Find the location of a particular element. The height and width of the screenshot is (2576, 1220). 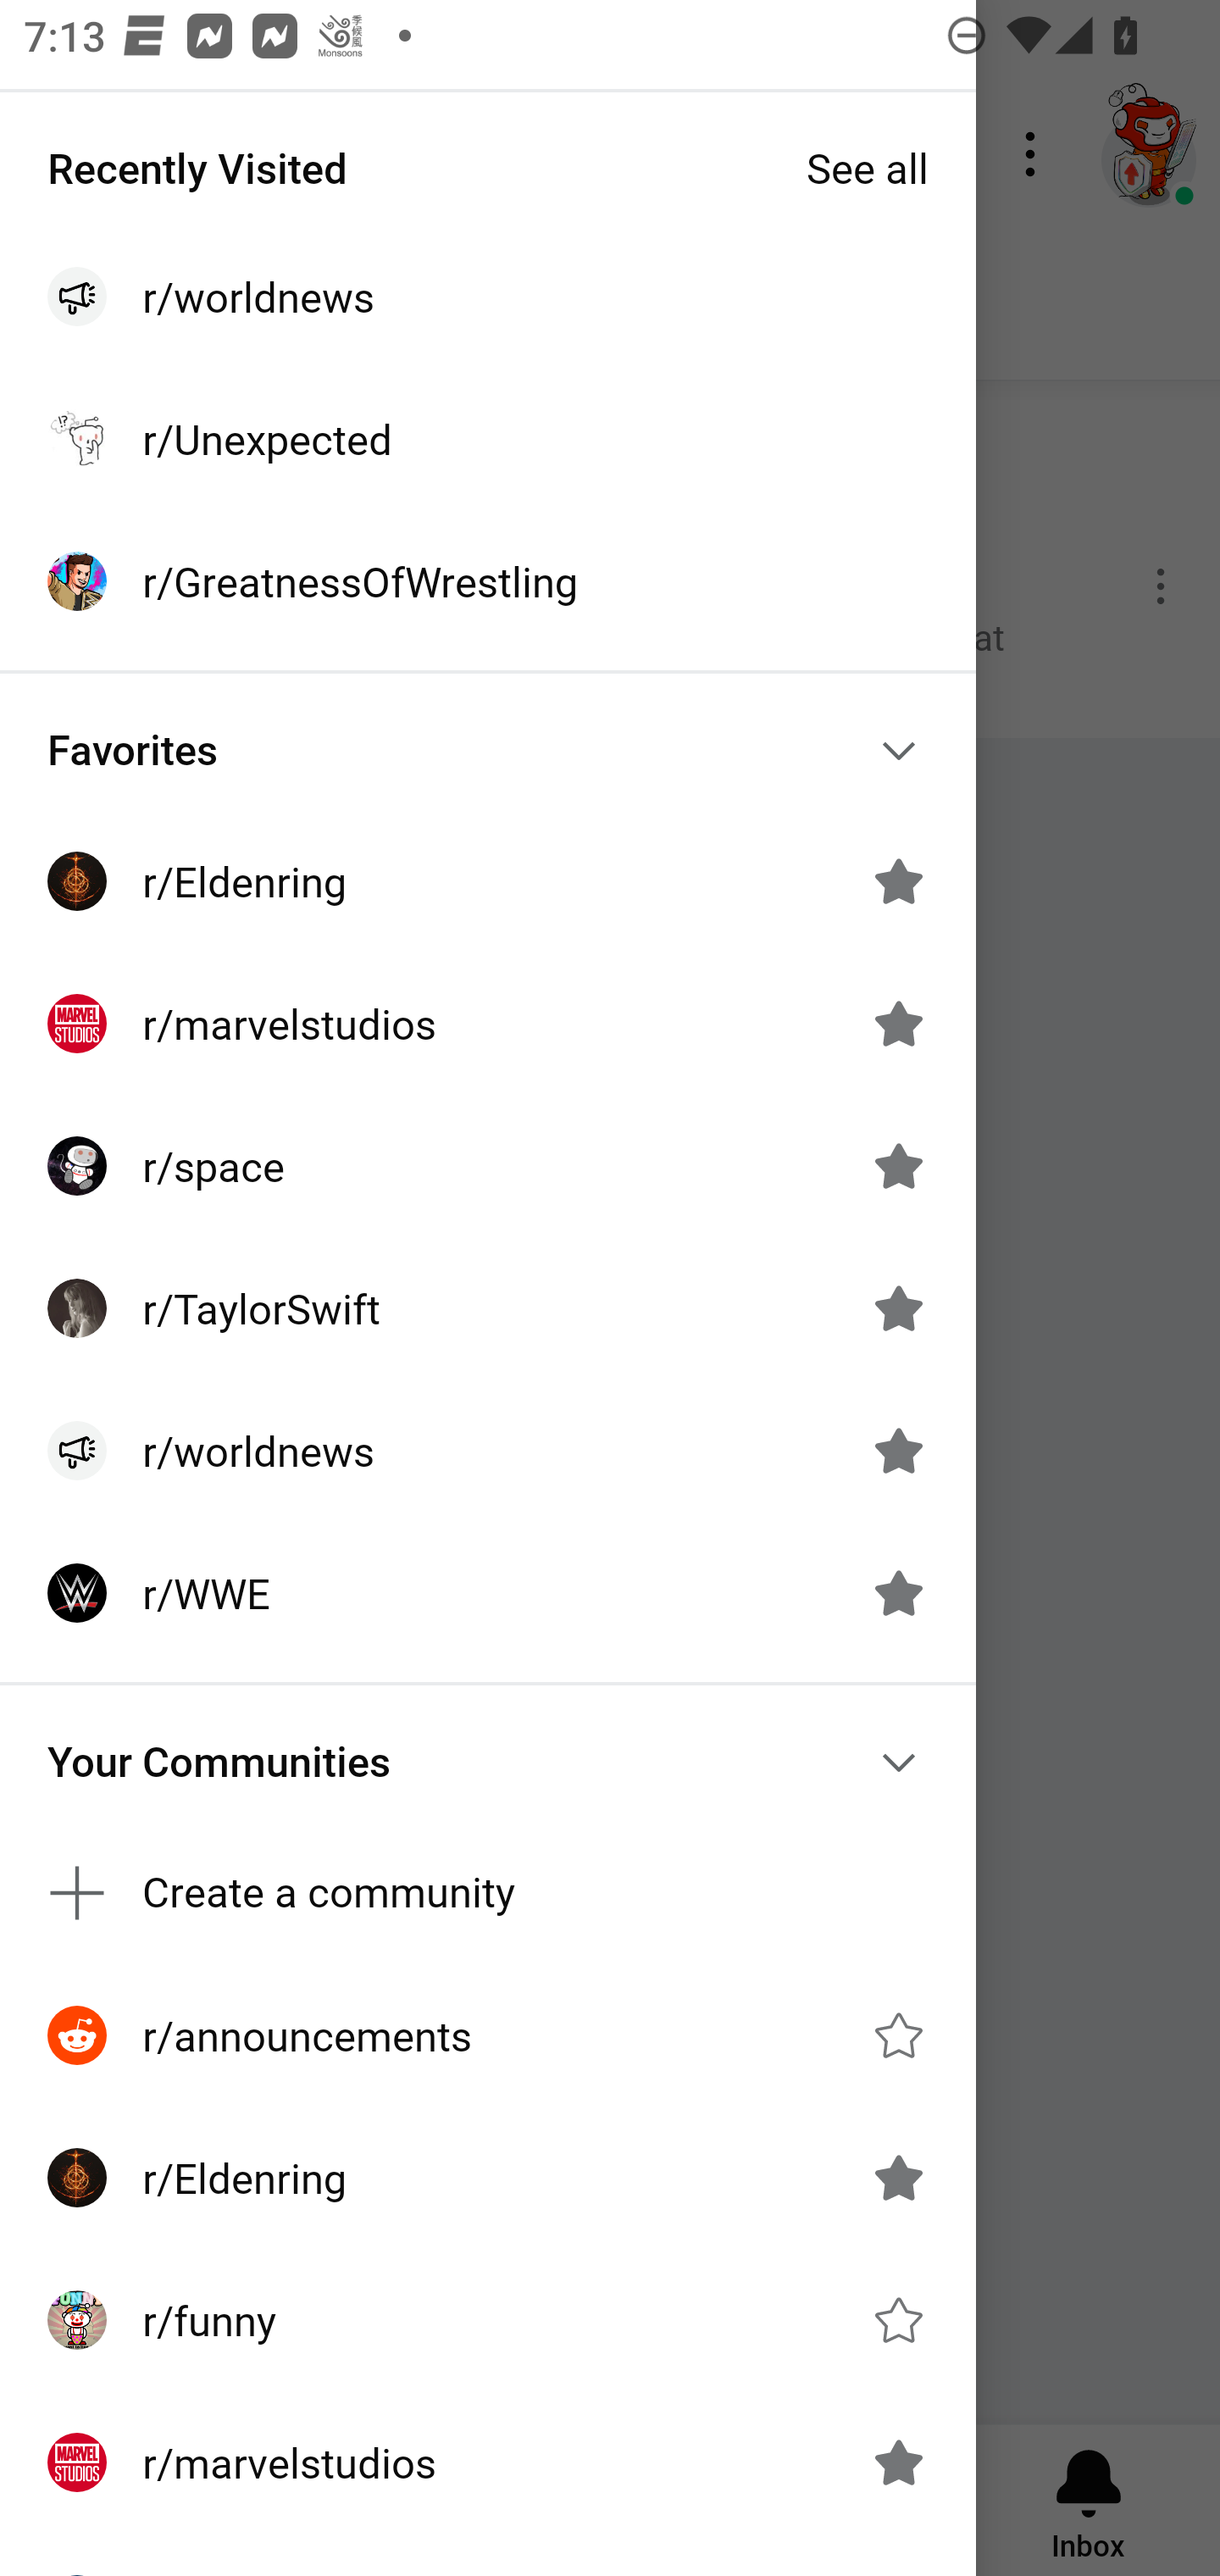

Unfavorite r/marvelstudios is located at coordinates (898, 1024).